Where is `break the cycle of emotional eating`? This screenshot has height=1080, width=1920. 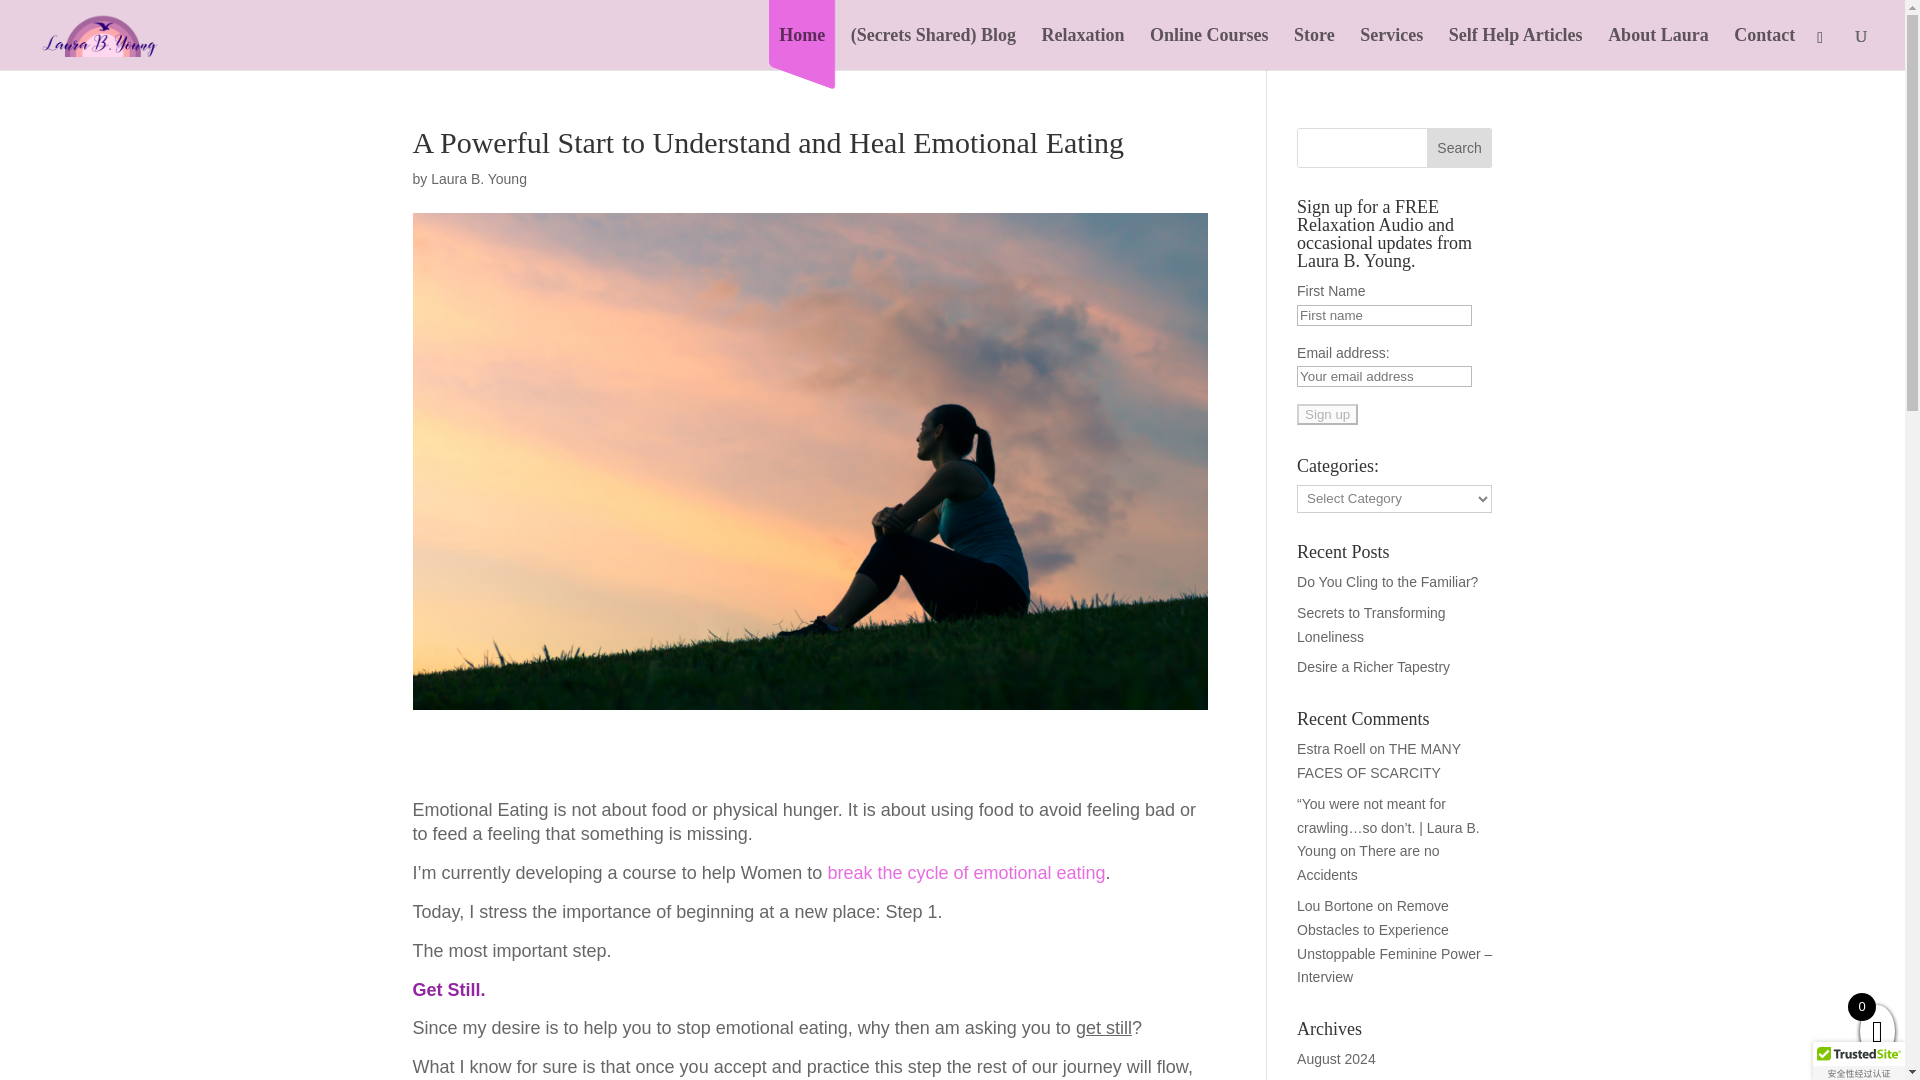 break the cycle of emotional eating is located at coordinates (966, 872).